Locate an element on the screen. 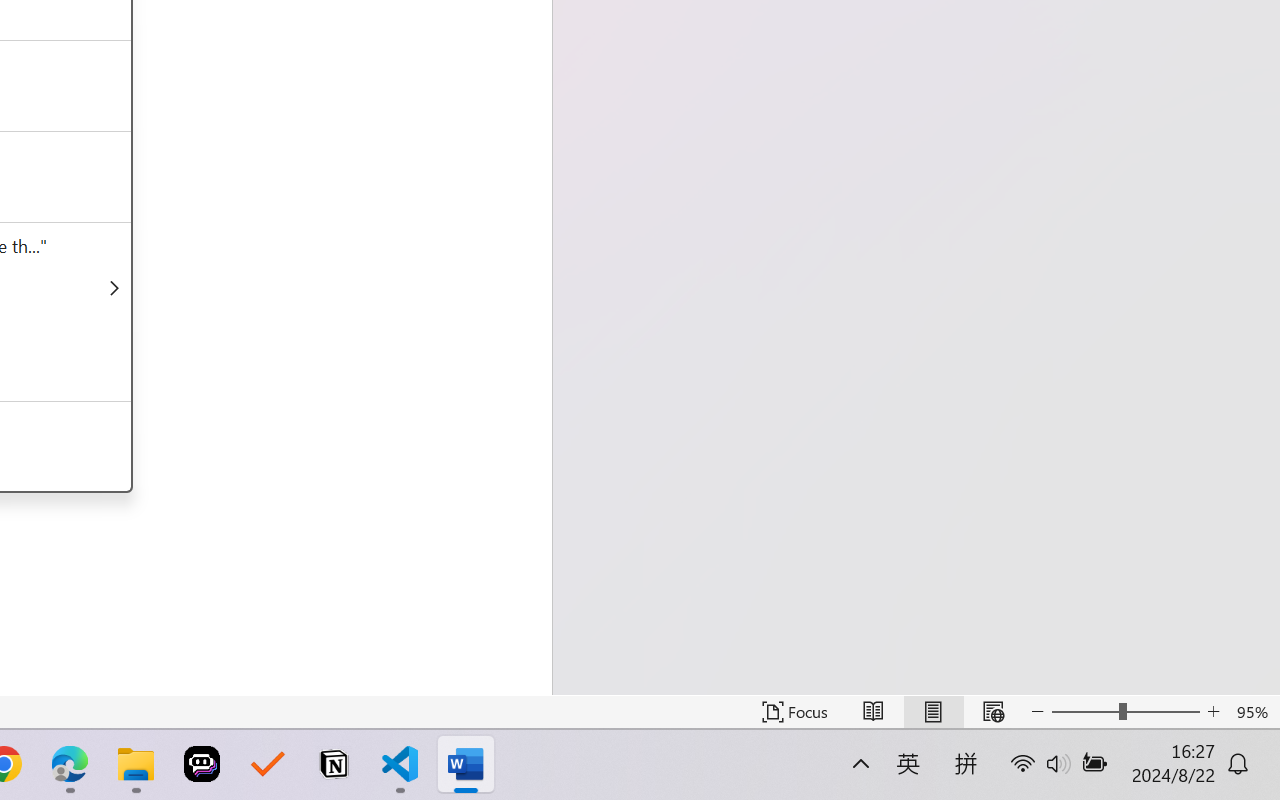 This screenshot has width=1280, height=800. Poe is located at coordinates (202, 764).